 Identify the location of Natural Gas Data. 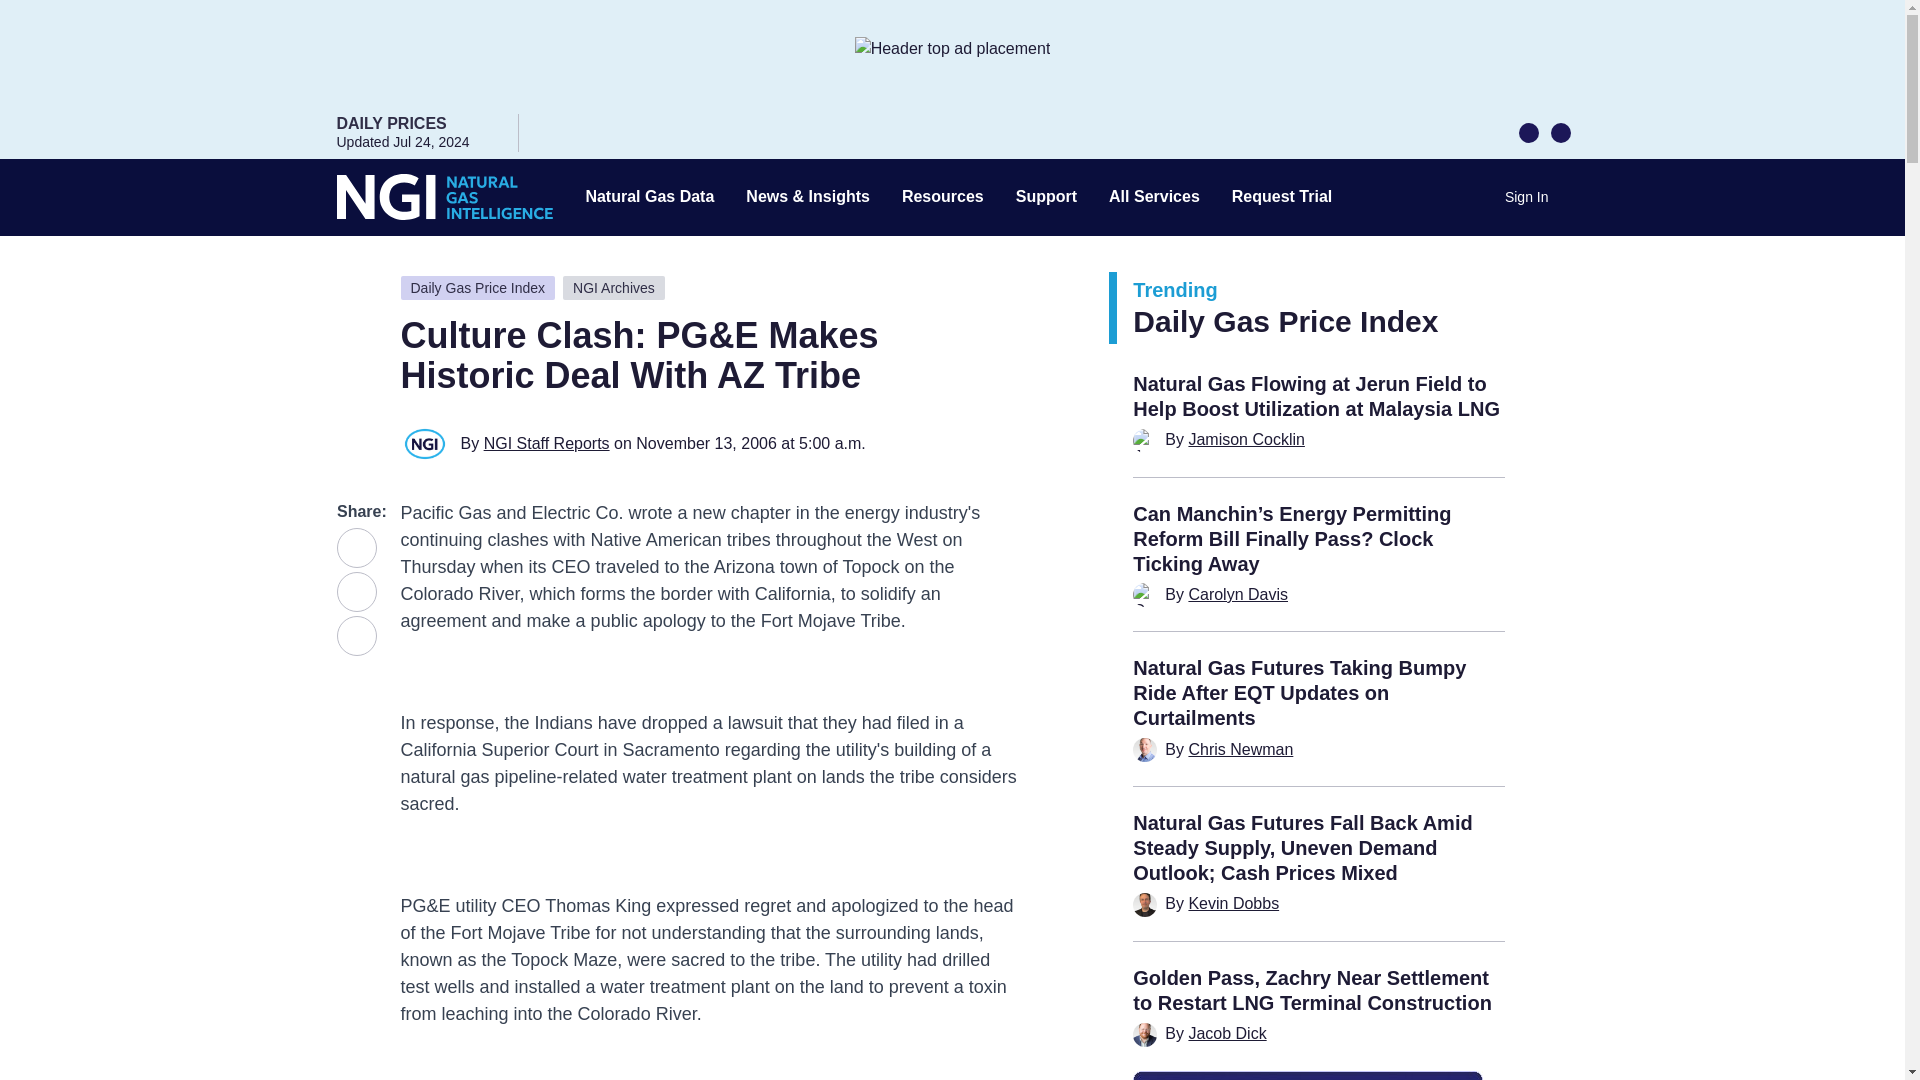
(650, 197).